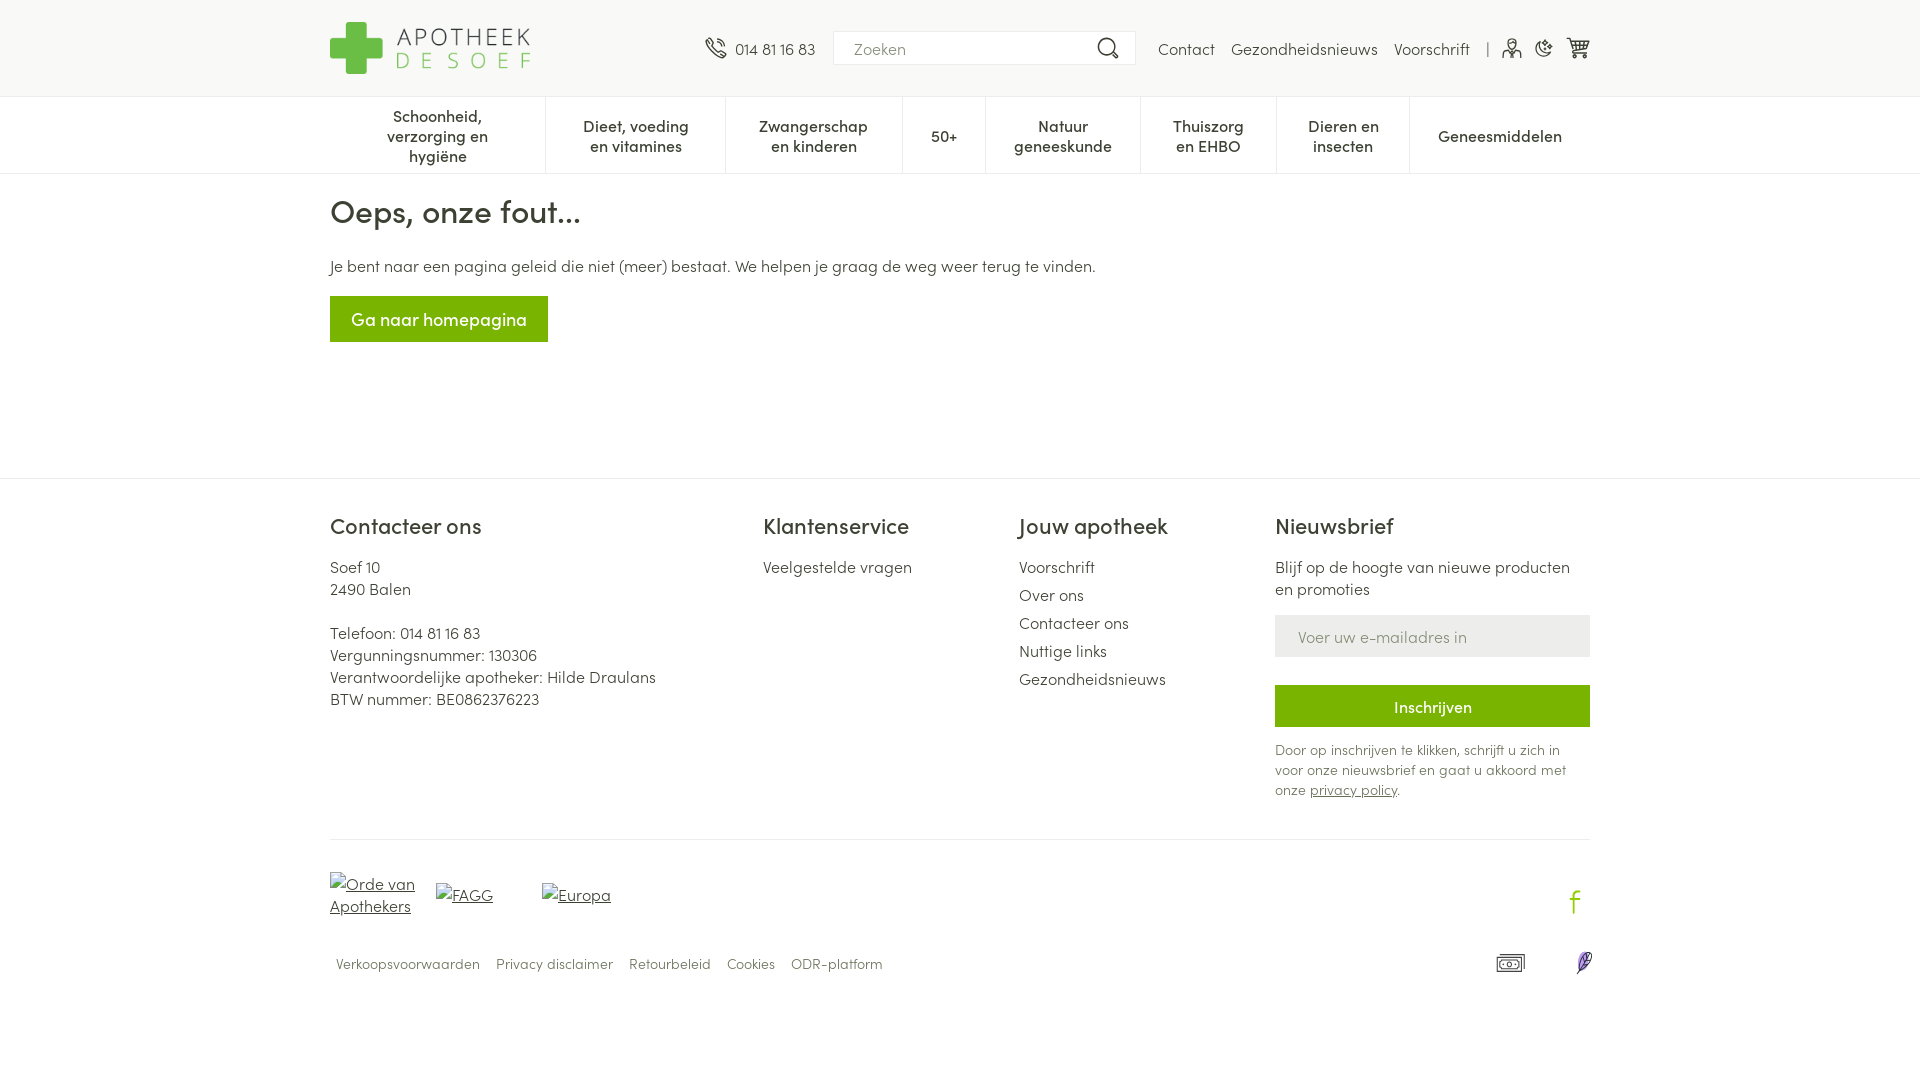 Image resolution: width=1920 pixels, height=1080 pixels. Describe the element at coordinates (882, 566) in the screenshot. I see `Veelgestelde vragen` at that location.